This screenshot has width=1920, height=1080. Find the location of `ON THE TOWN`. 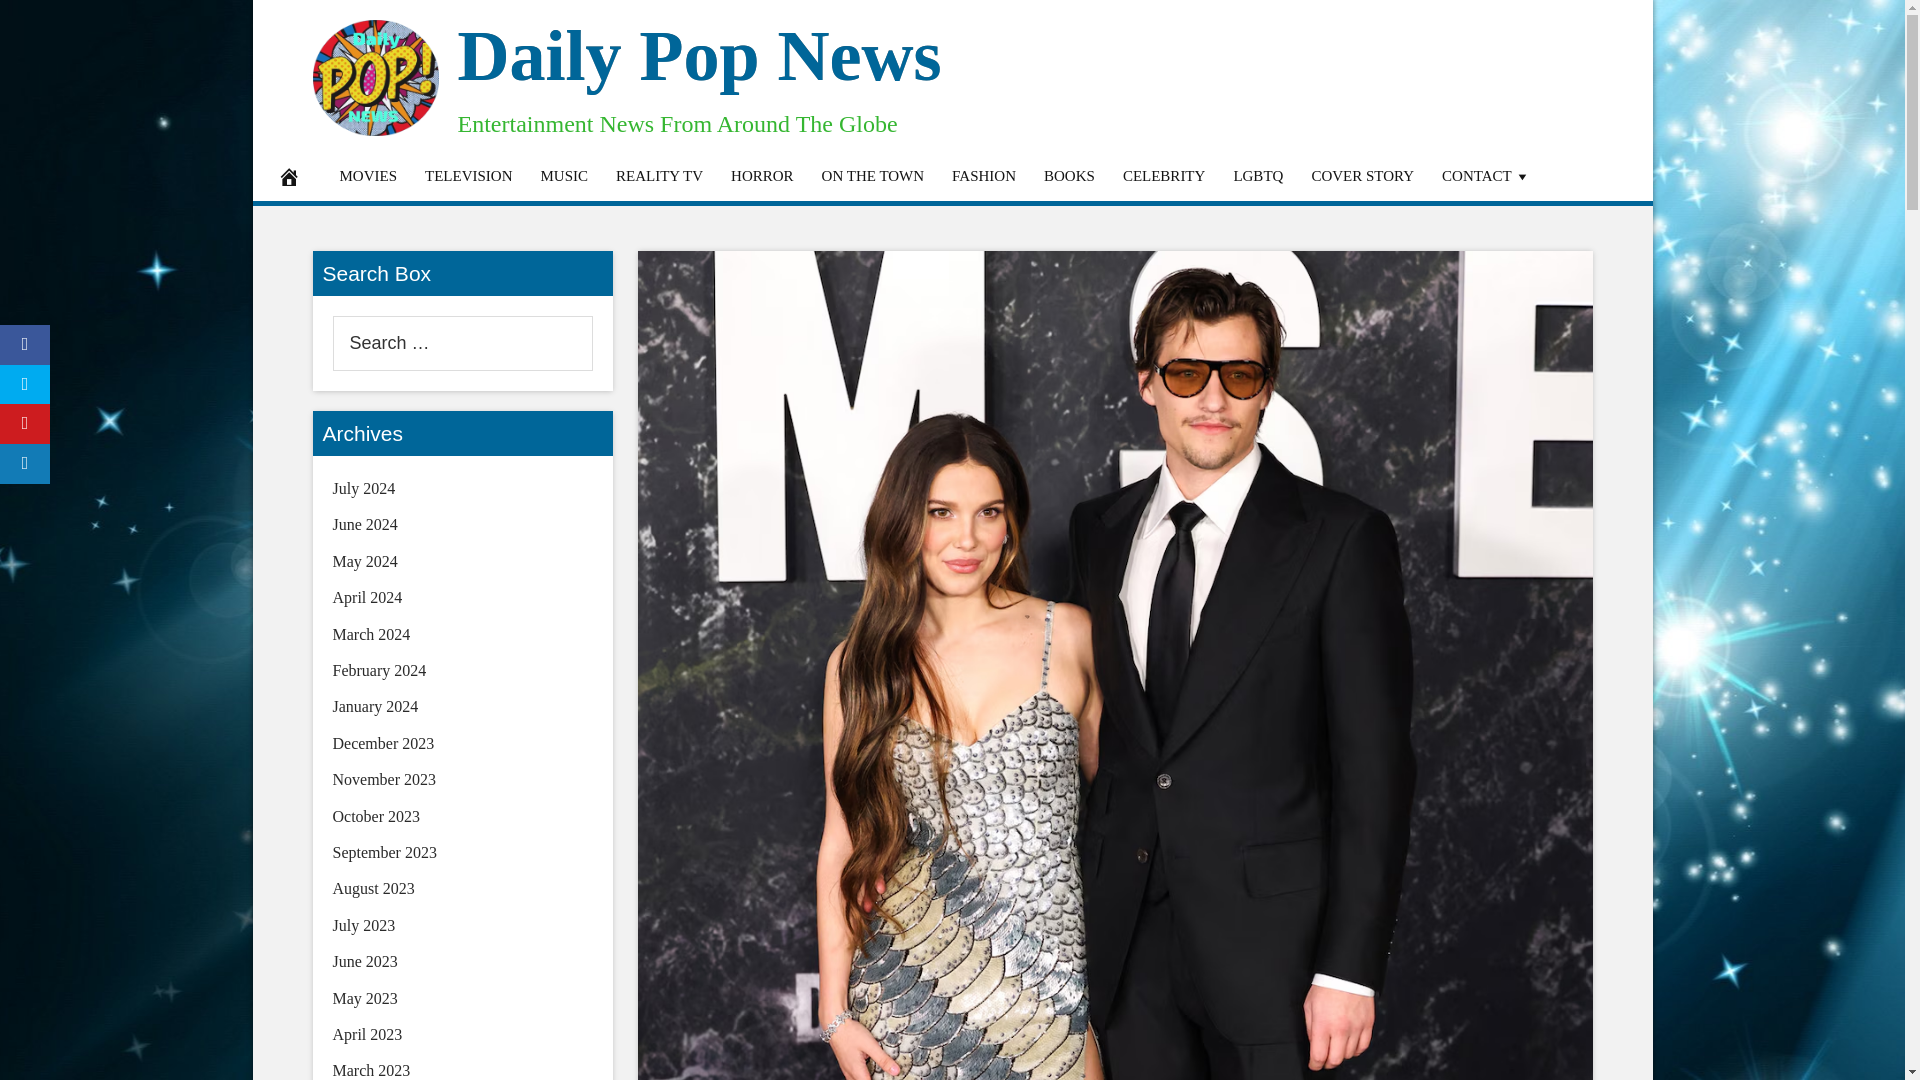

ON THE TOWN is located at coordinates (873, 176).